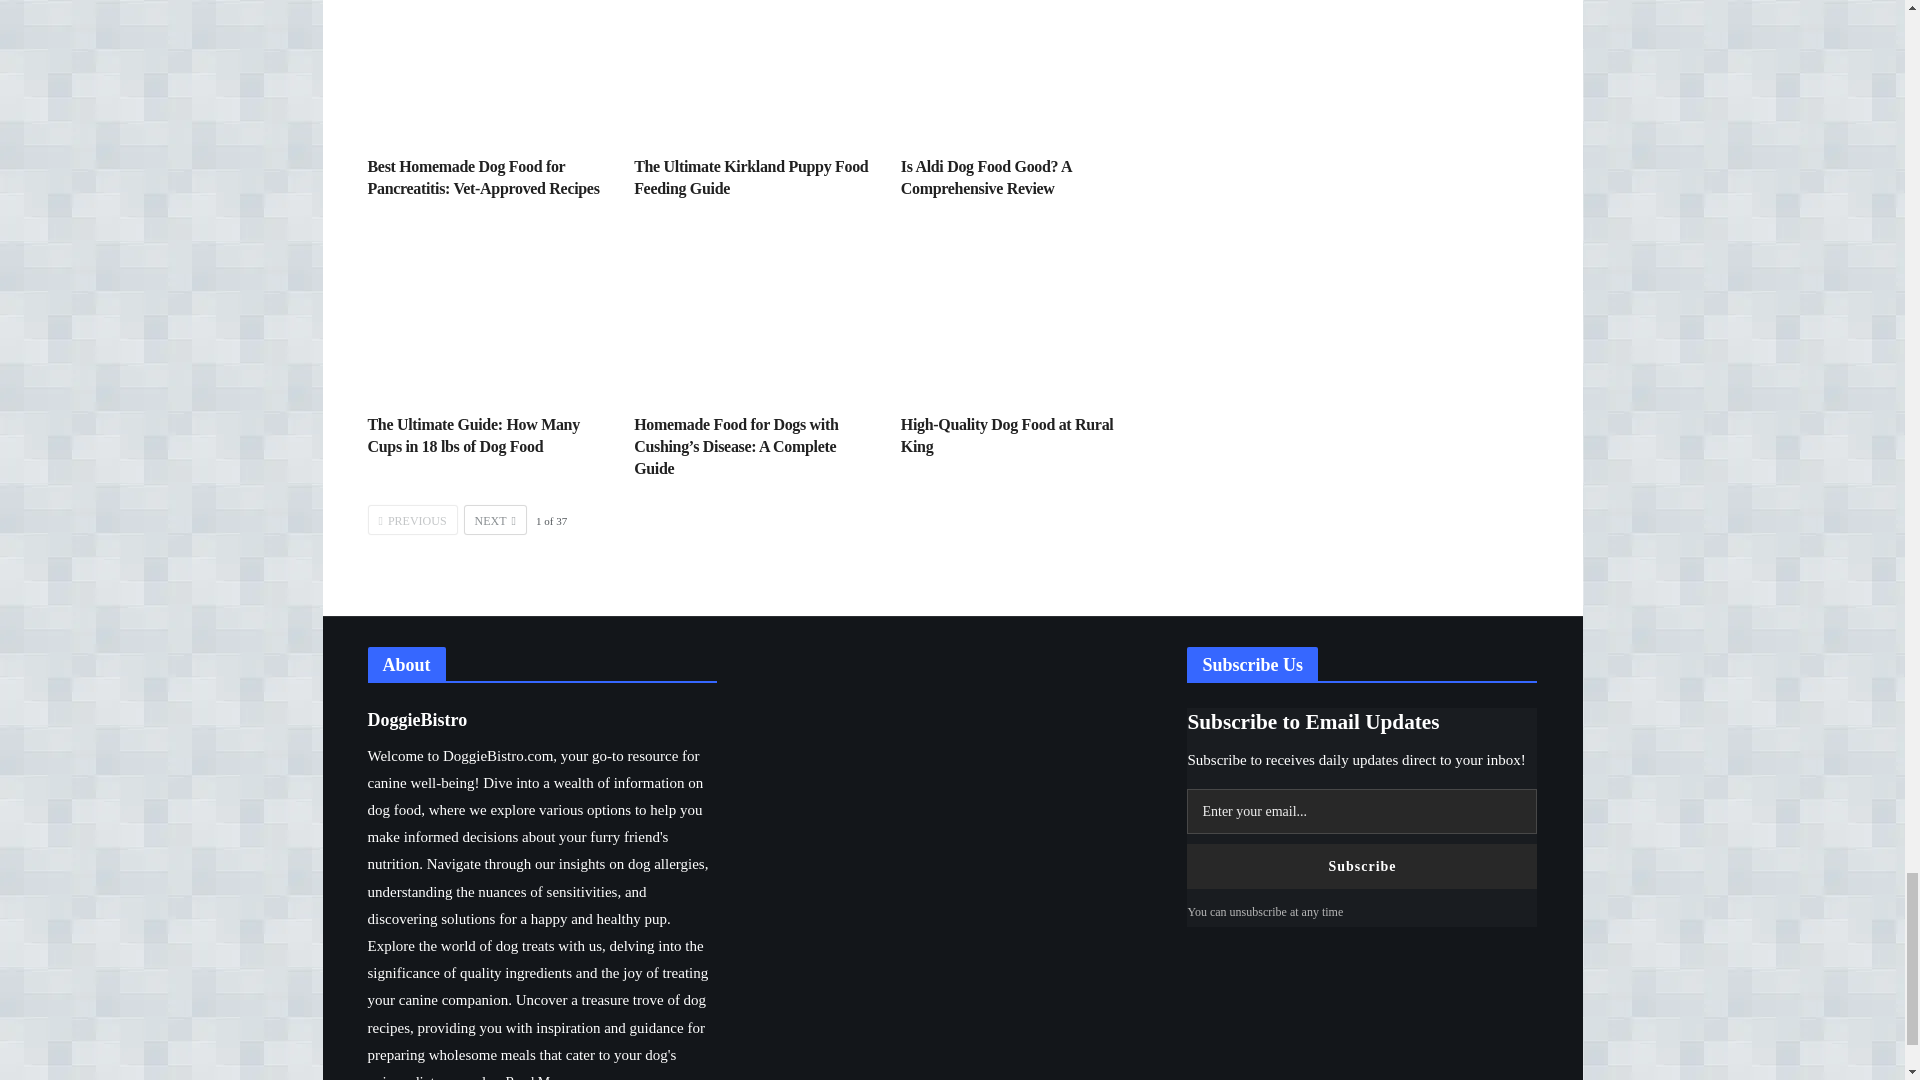  I want to click on High-Quality Dog Food at Rural King, so click(1006, 434).